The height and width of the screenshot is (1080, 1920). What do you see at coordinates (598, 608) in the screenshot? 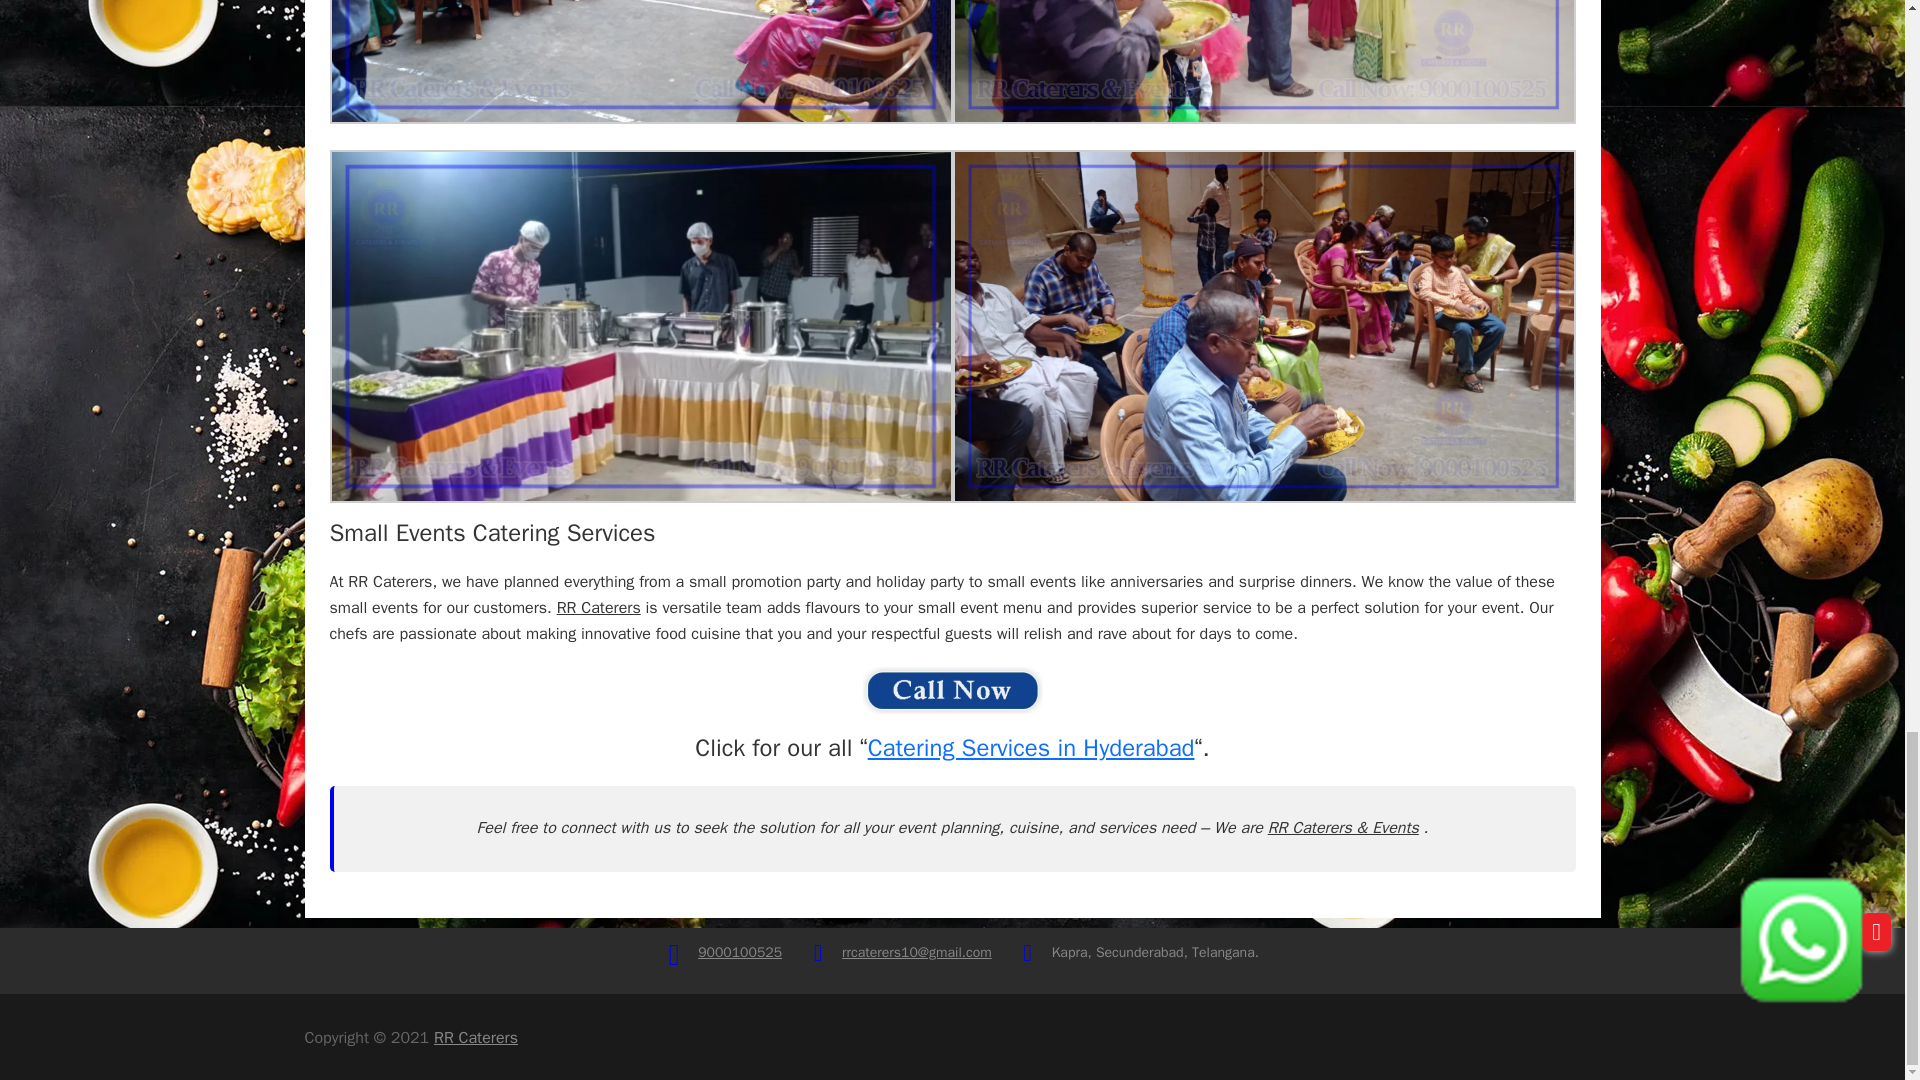
I see `RR Caterers` at bounding box center [598, 608].